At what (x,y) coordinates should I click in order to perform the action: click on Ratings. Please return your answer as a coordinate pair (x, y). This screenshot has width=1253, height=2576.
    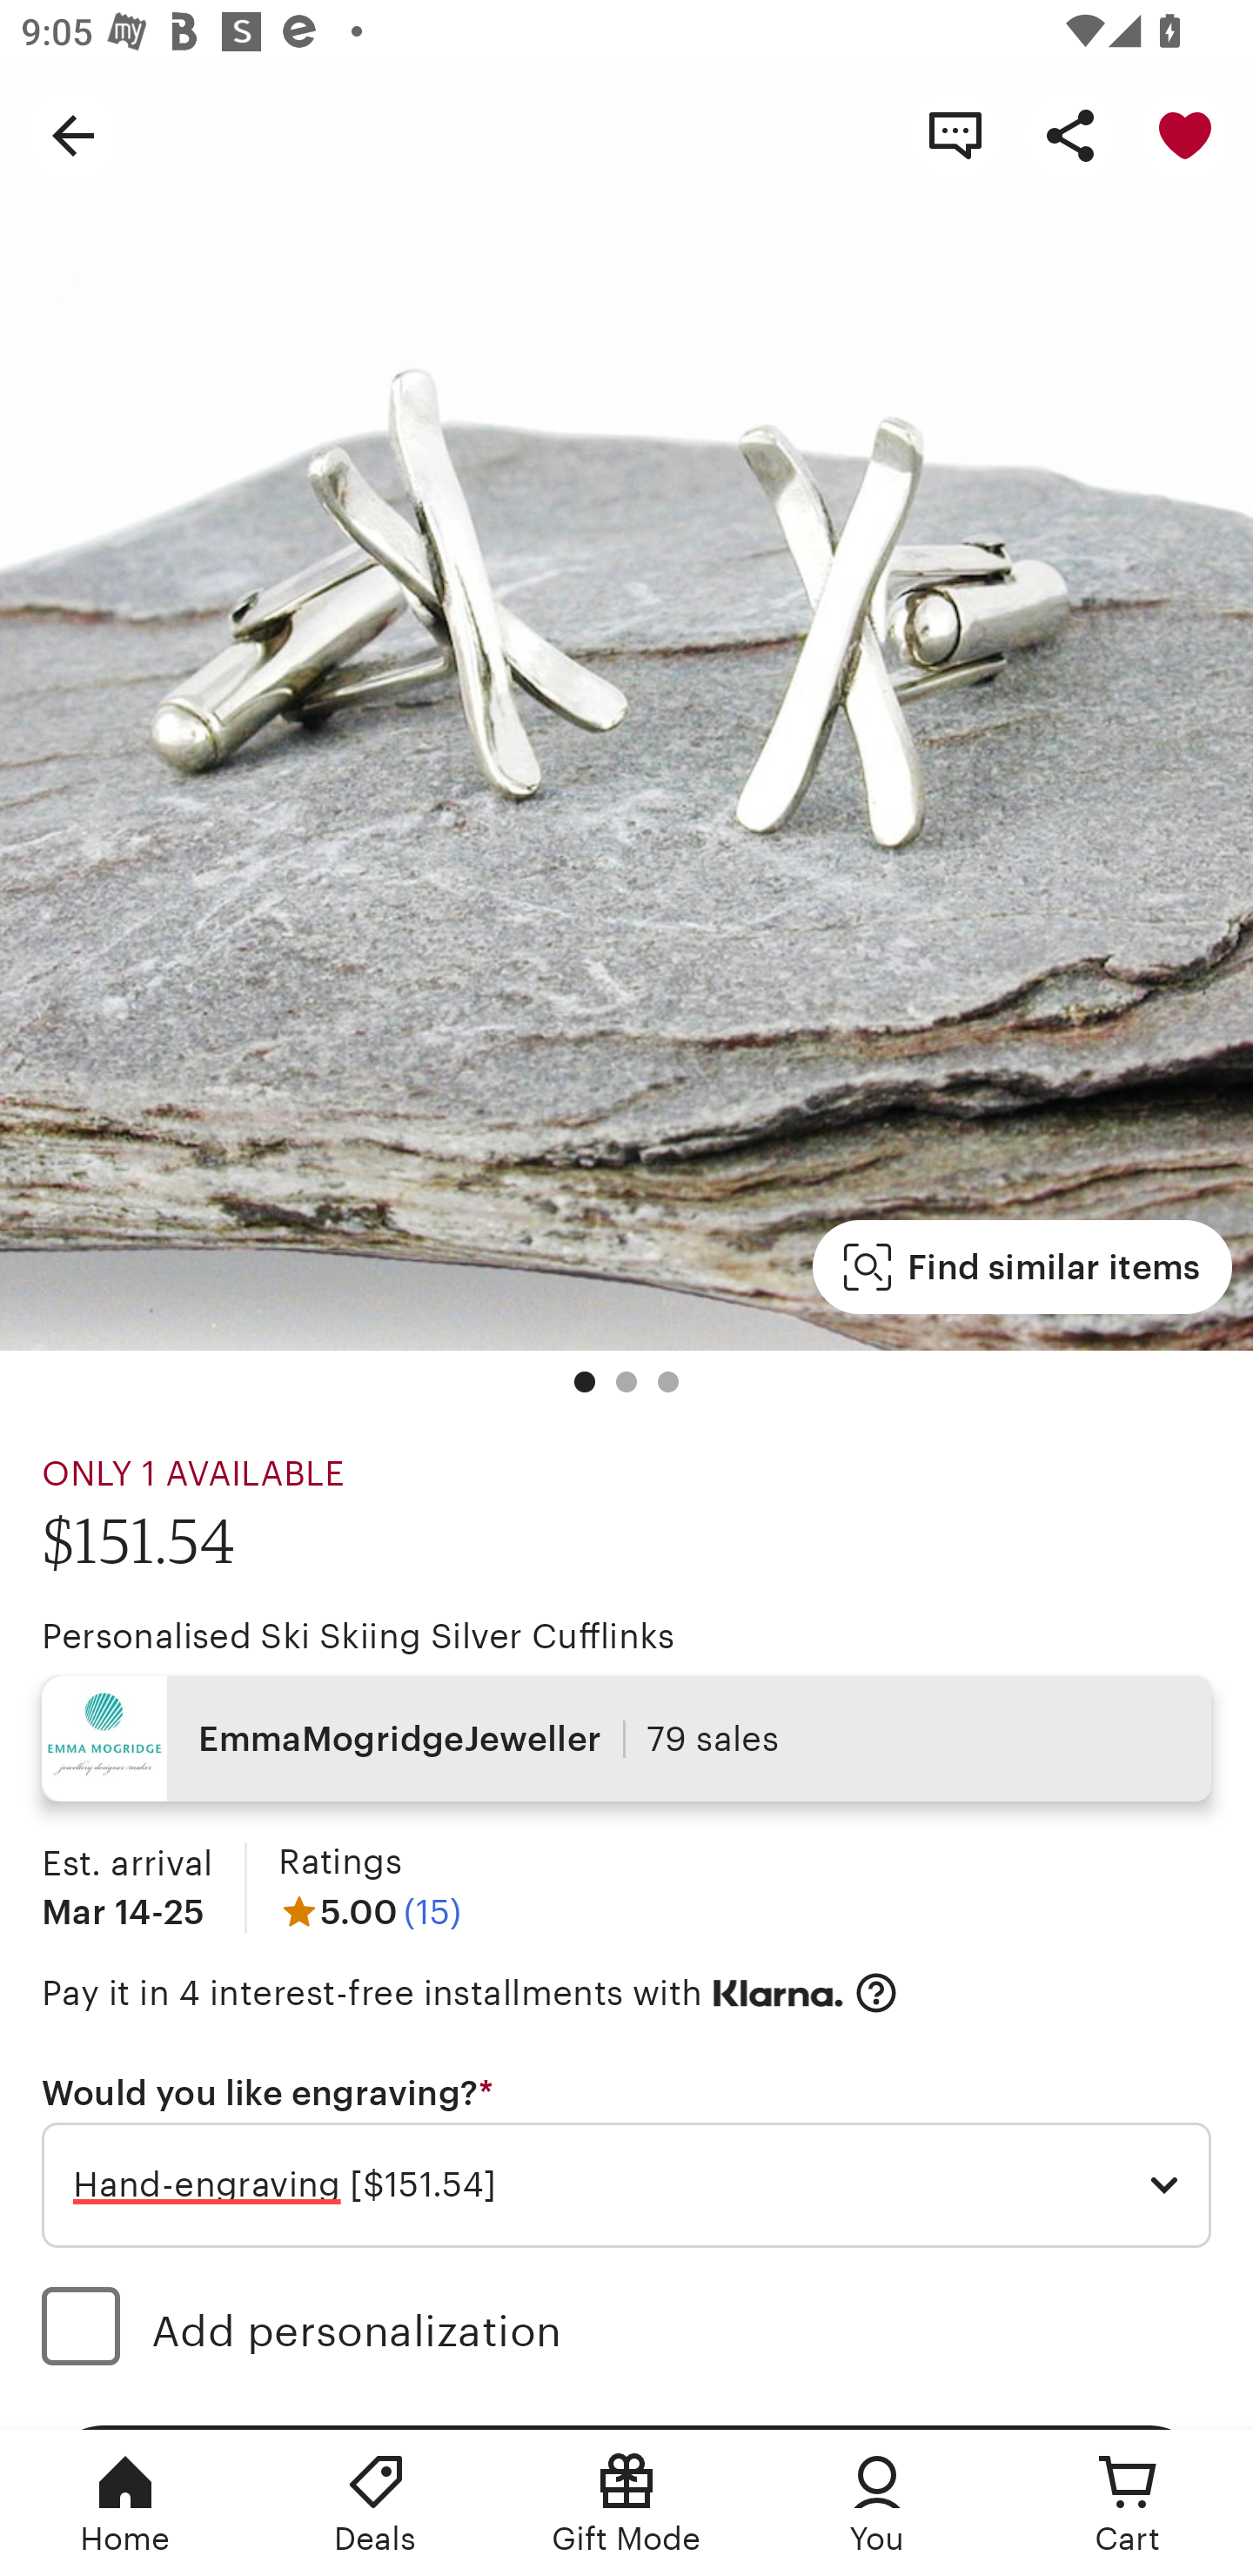
    Looking at the image, I should click on (339, 1862).